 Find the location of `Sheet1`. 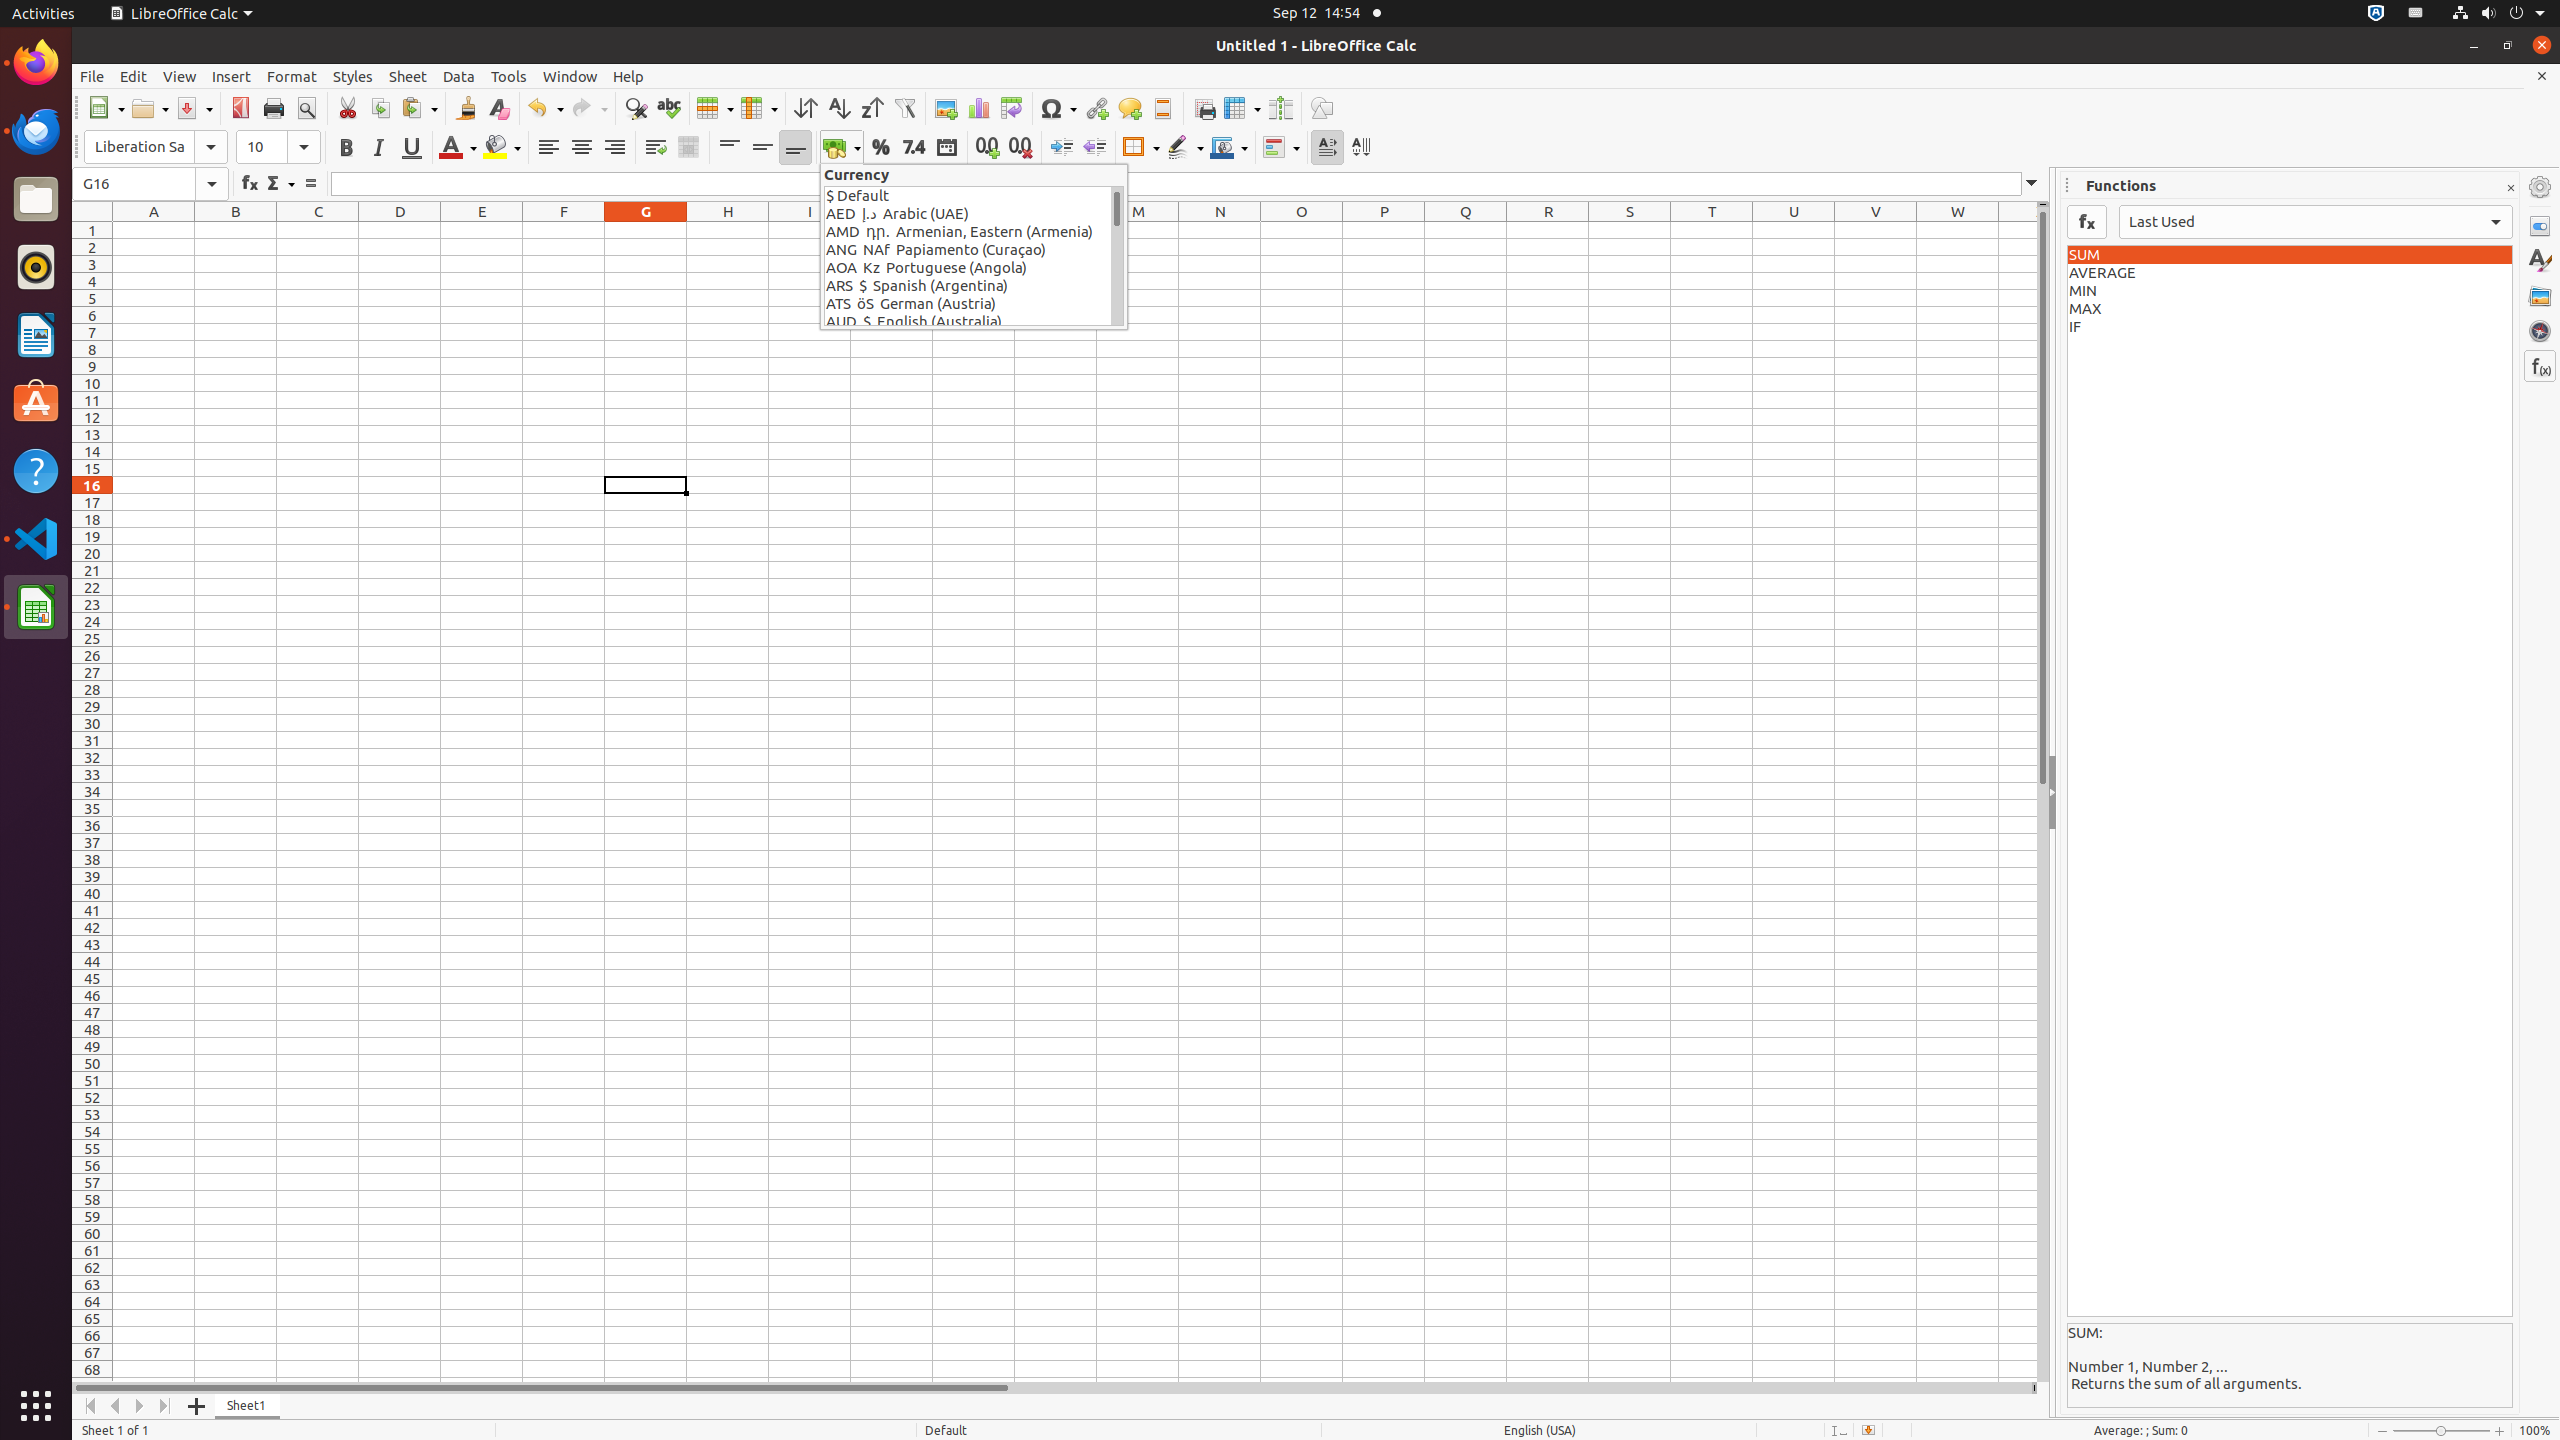

Sheet1 is located at coordinates (248, 1406).